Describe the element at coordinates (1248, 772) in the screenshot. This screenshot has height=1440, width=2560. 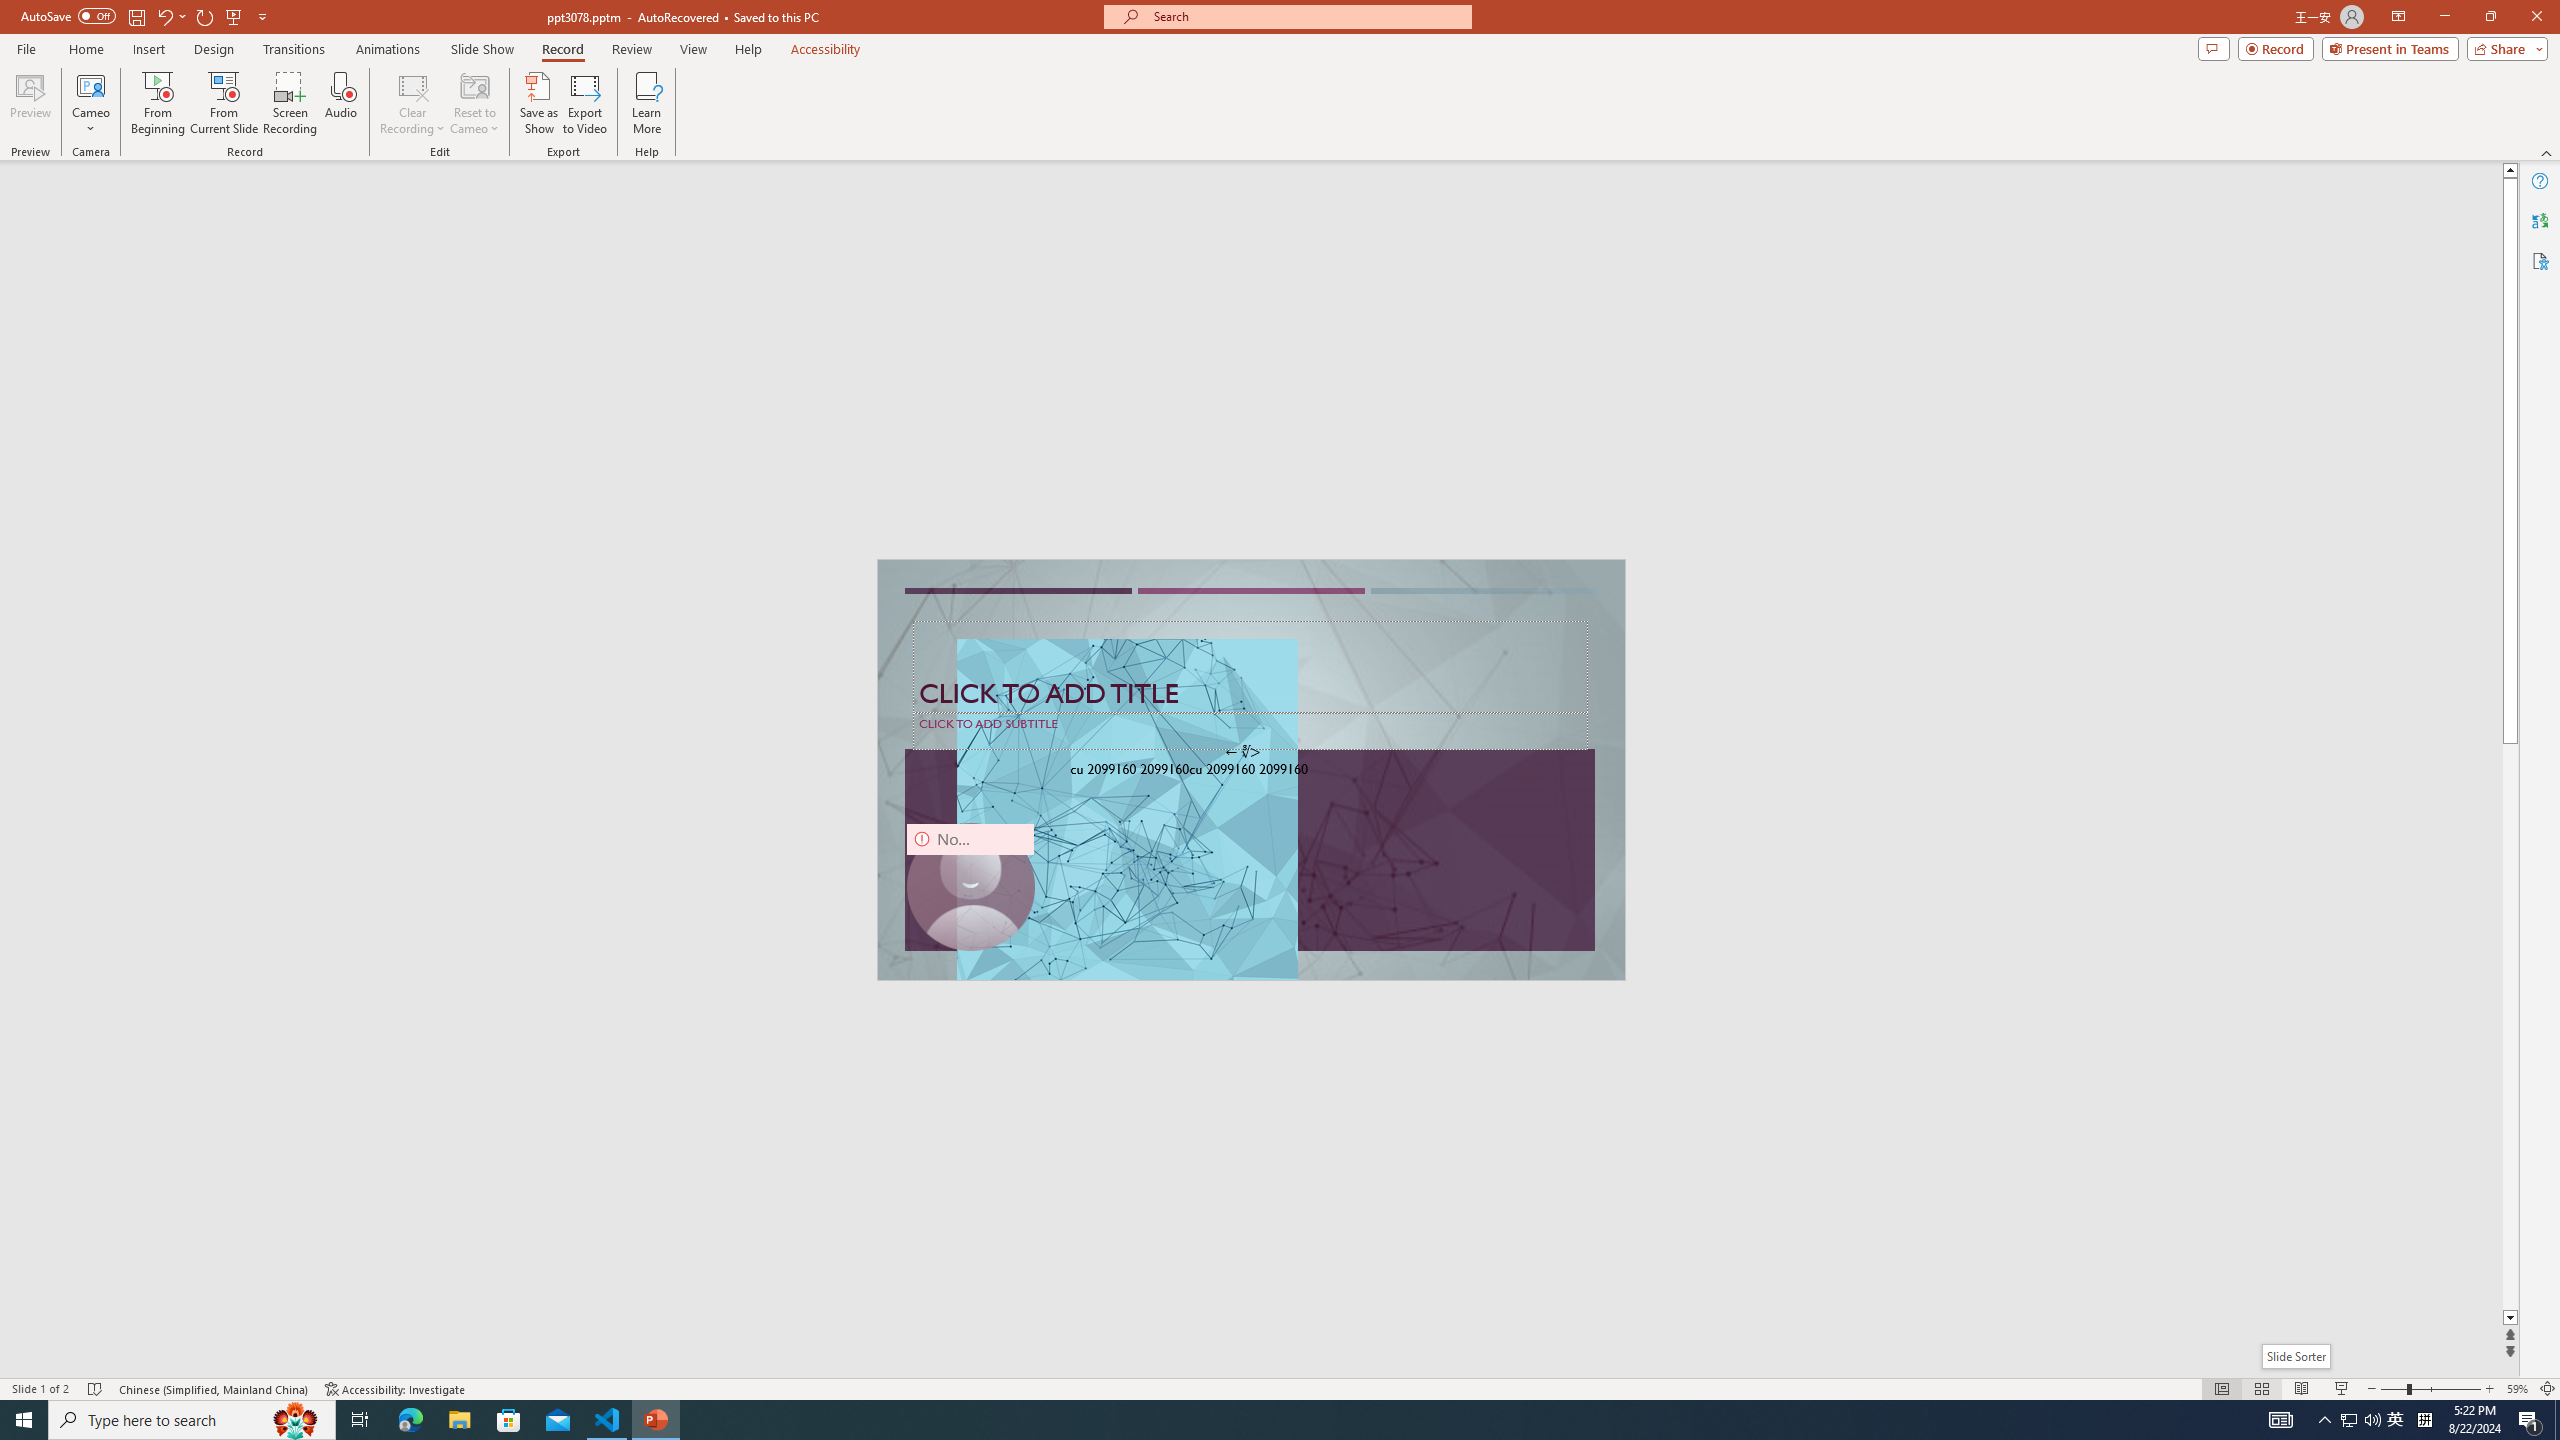
I see `TextBox 61` at that location.